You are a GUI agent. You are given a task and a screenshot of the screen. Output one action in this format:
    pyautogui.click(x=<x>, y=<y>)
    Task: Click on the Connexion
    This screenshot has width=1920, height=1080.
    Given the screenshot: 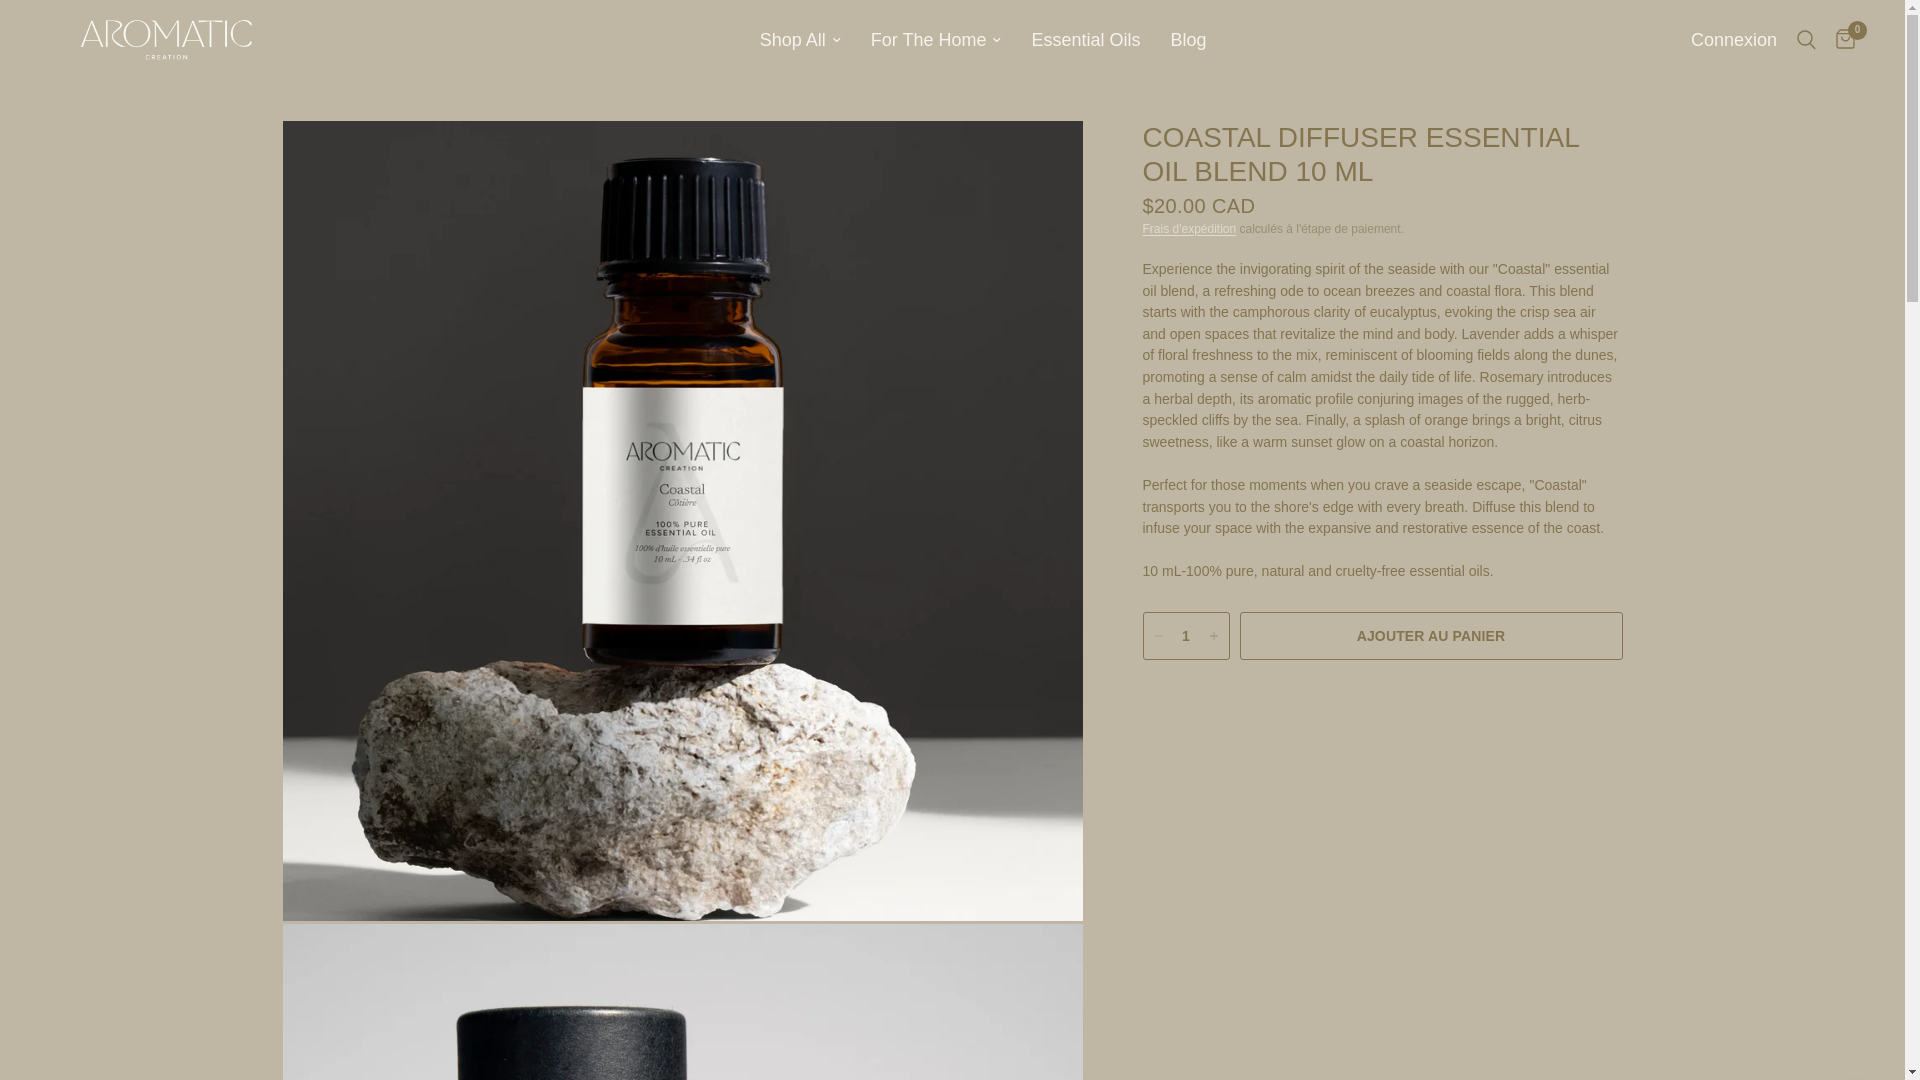 What is the action you would take?
    pyautogui.click(x=1734, y=40)
    